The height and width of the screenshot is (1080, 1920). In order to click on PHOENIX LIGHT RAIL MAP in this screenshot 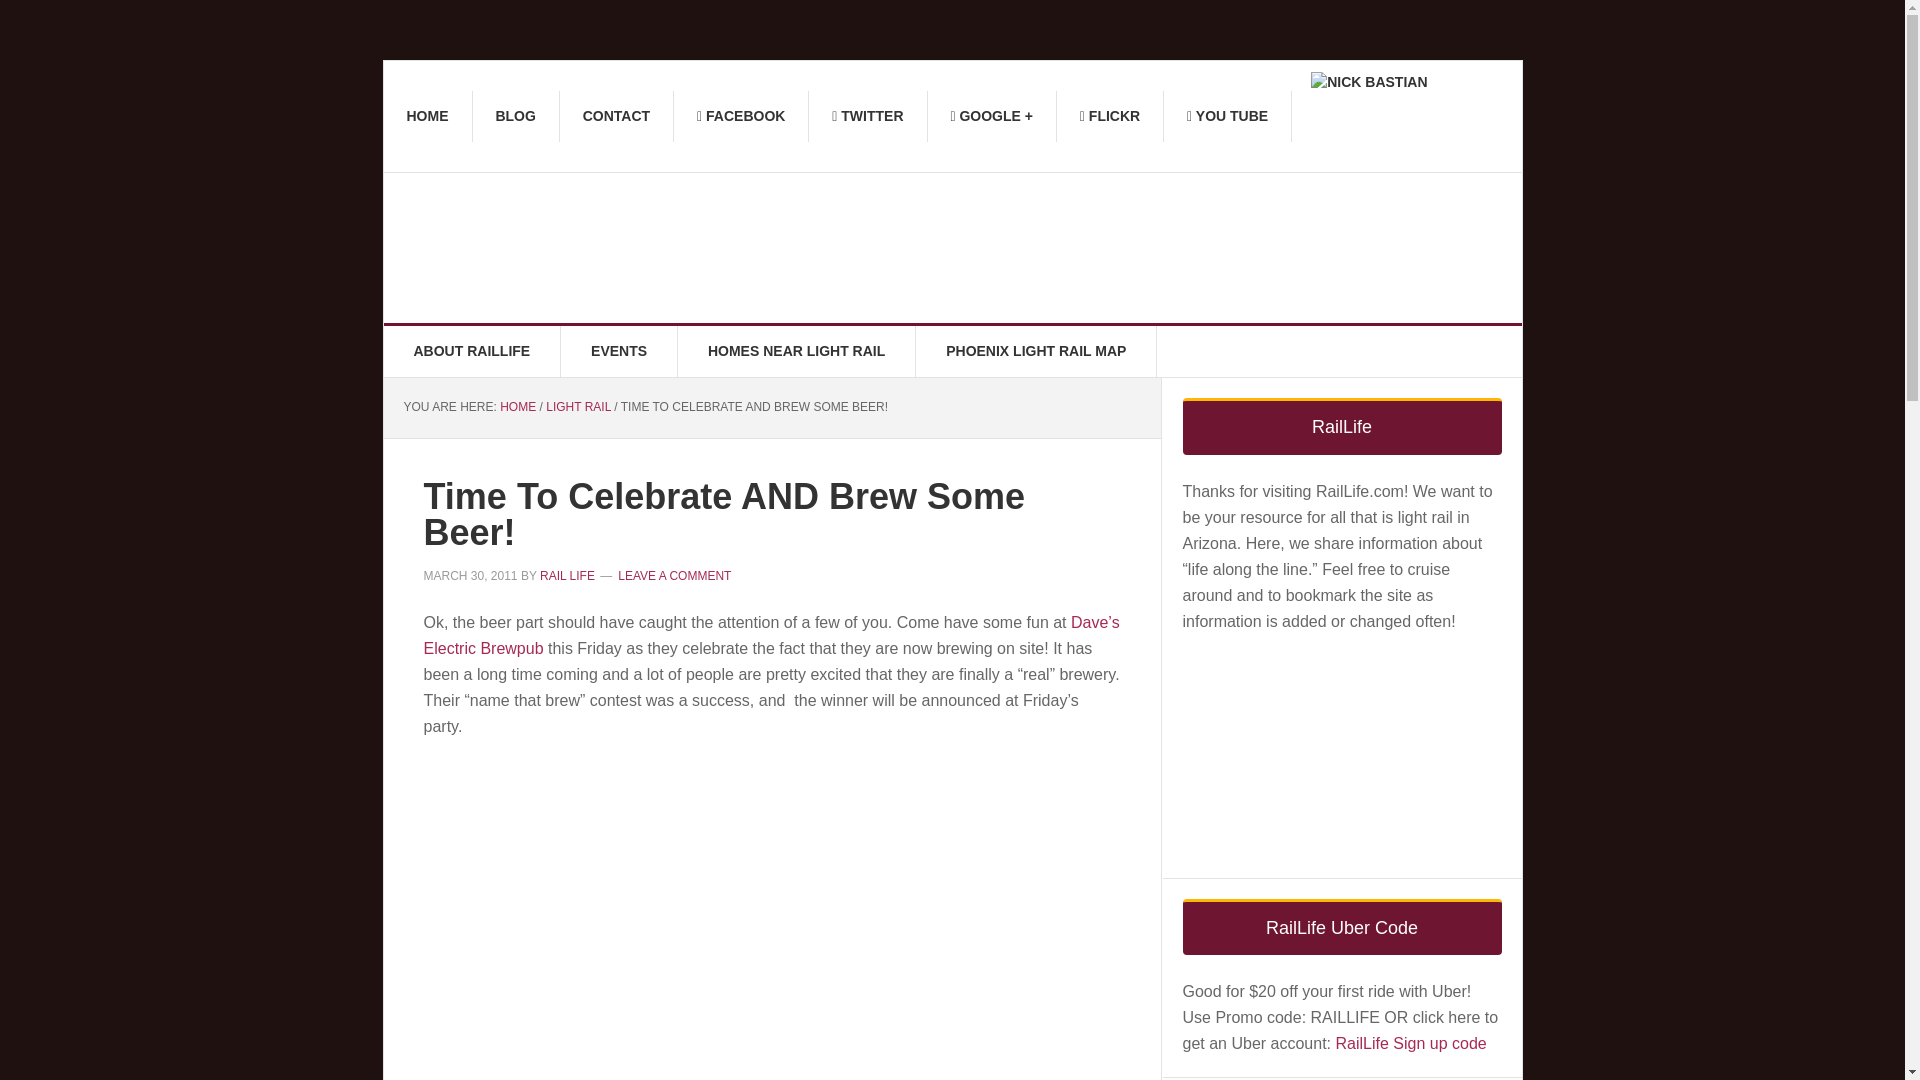, I will do `click(1036, 351)`.